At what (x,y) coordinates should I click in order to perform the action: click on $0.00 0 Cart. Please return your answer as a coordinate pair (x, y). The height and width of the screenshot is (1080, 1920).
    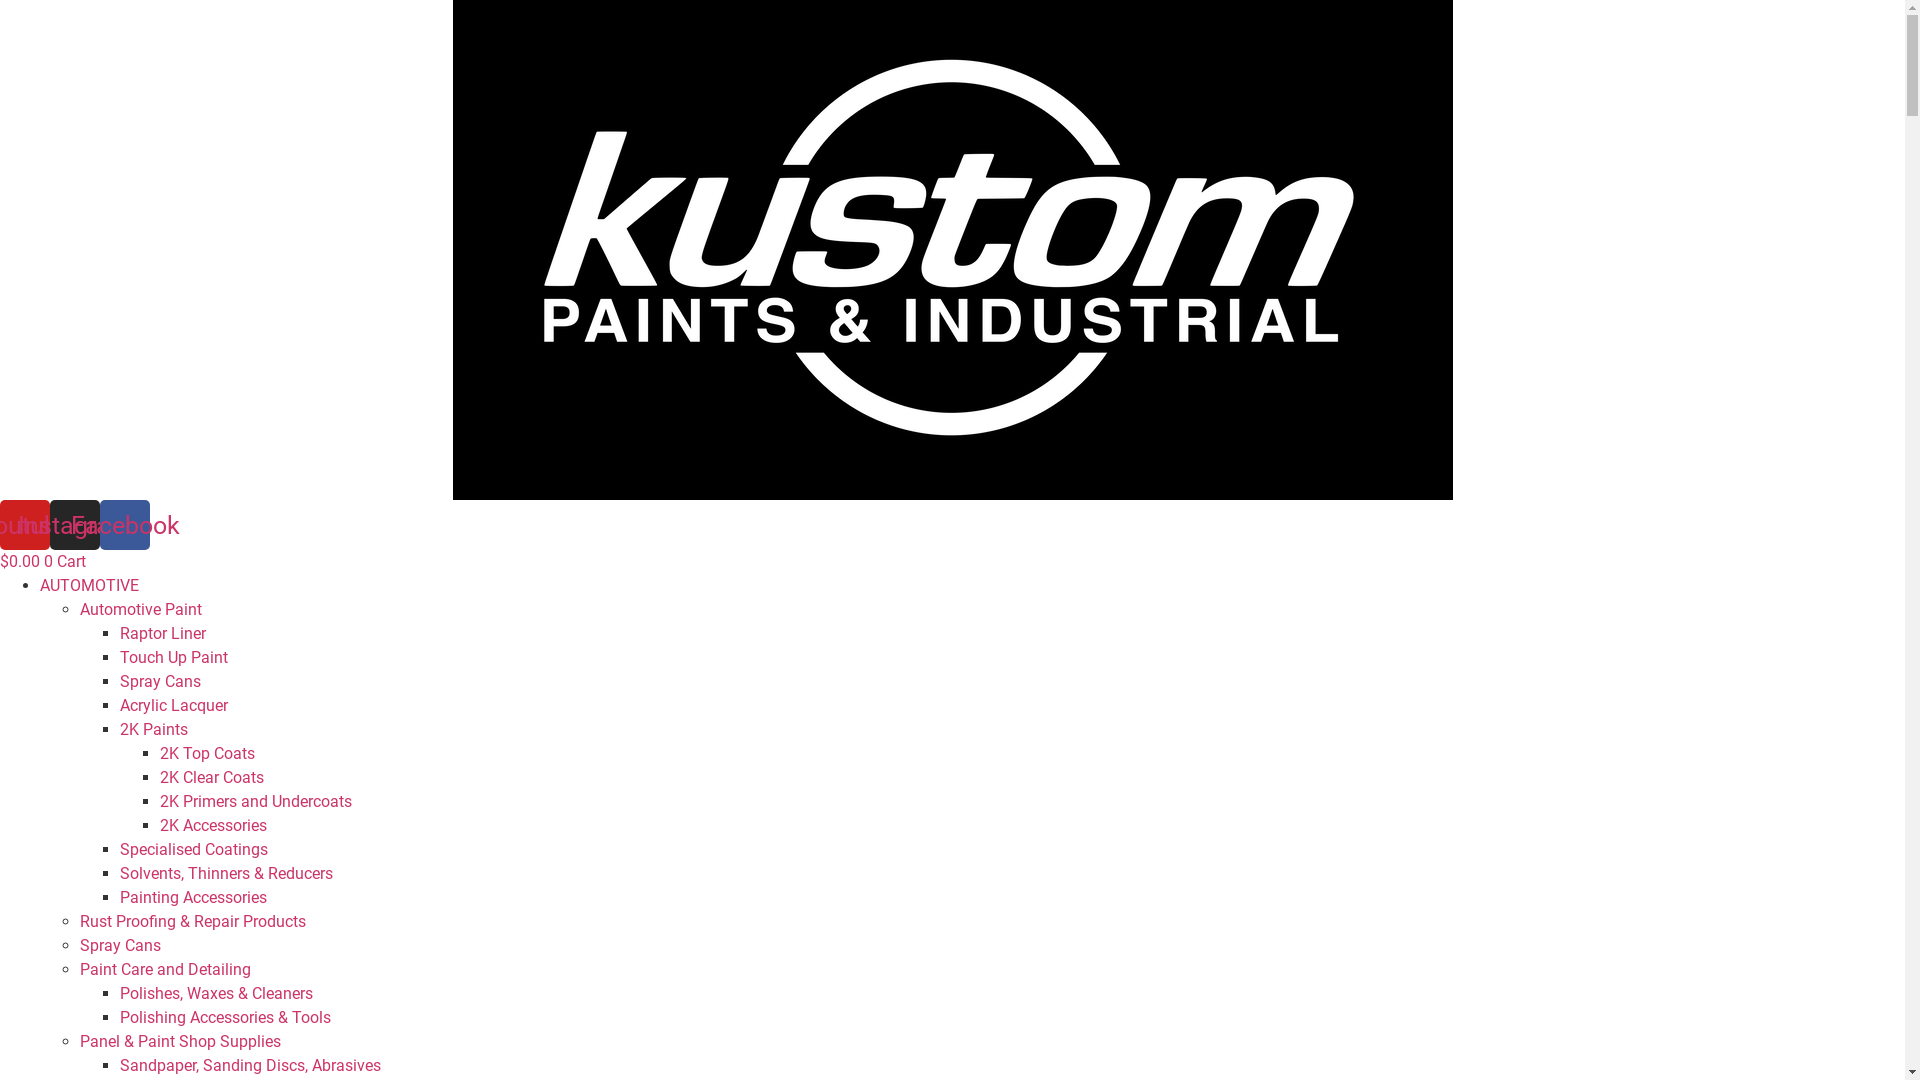
    Looking at the image, I should click on (43, 562).